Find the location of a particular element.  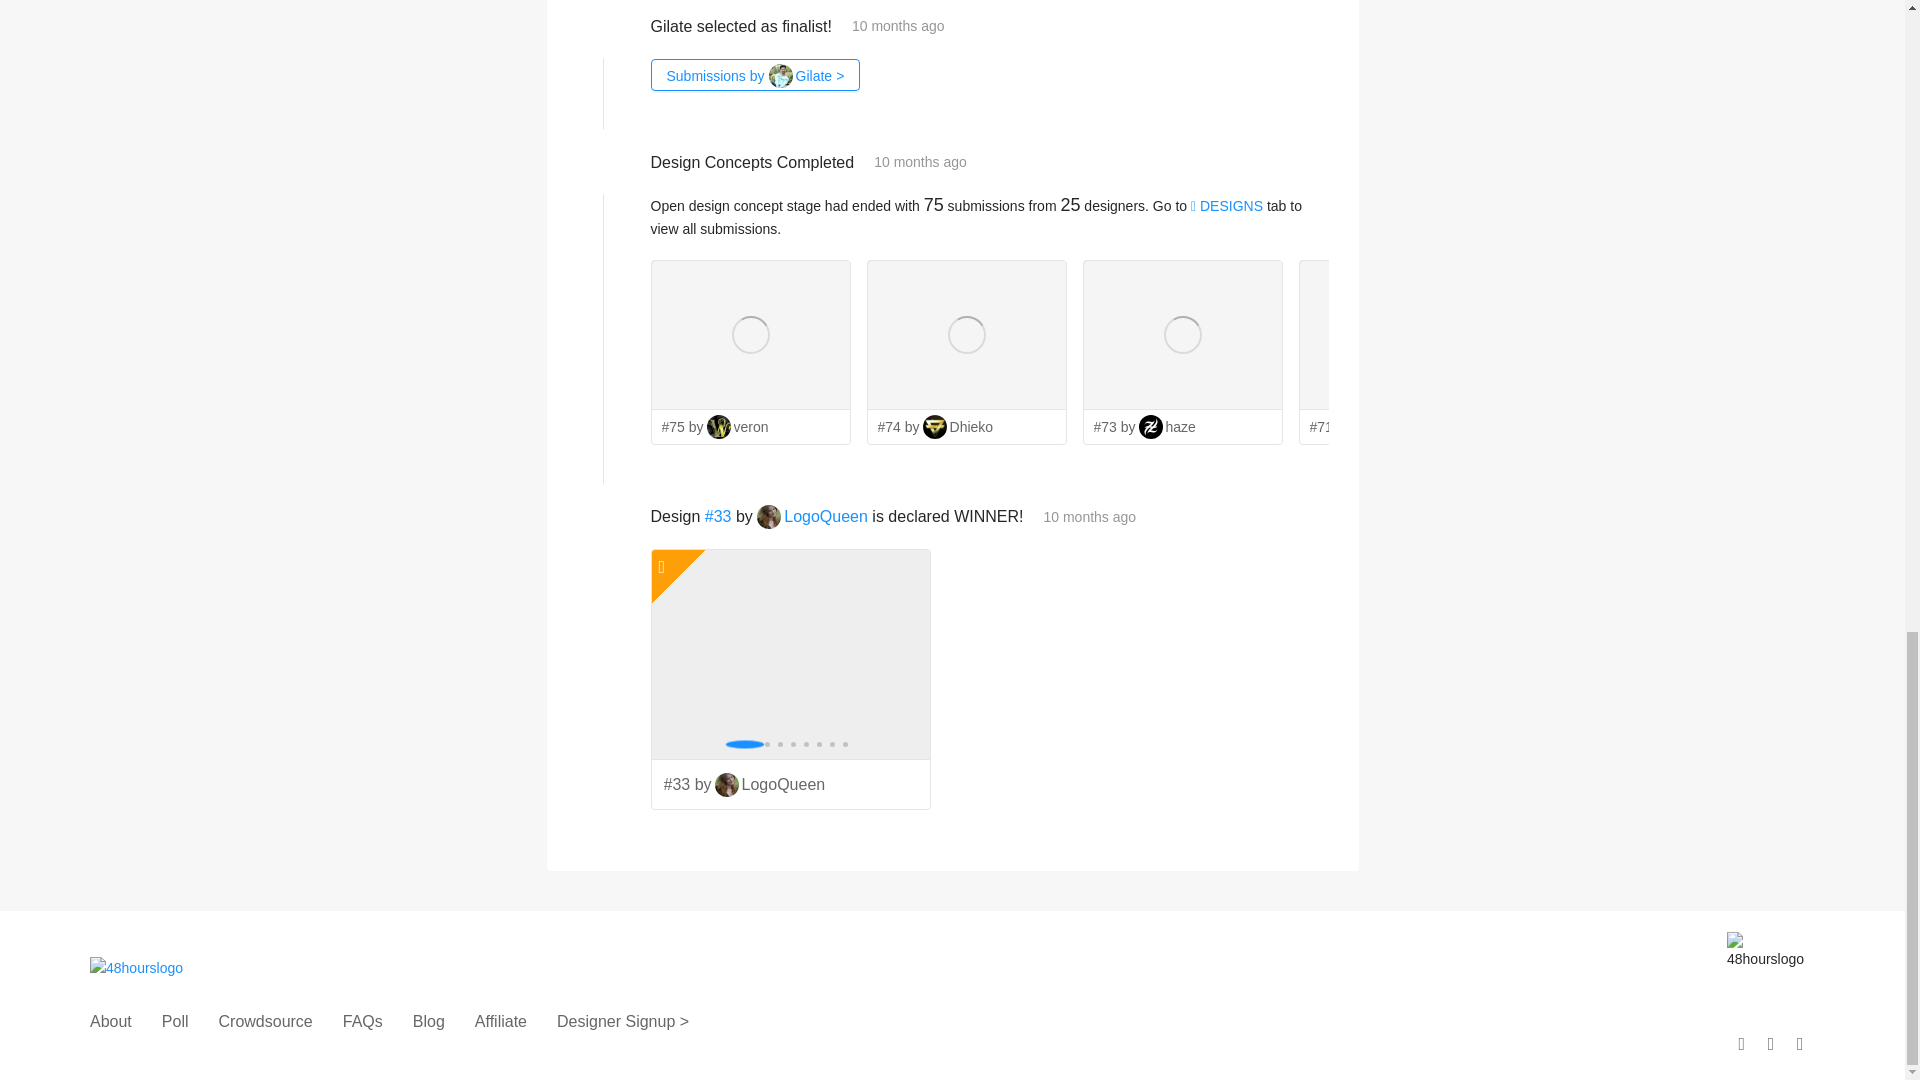

DESIGNS is located at coordinates (1226, 205).